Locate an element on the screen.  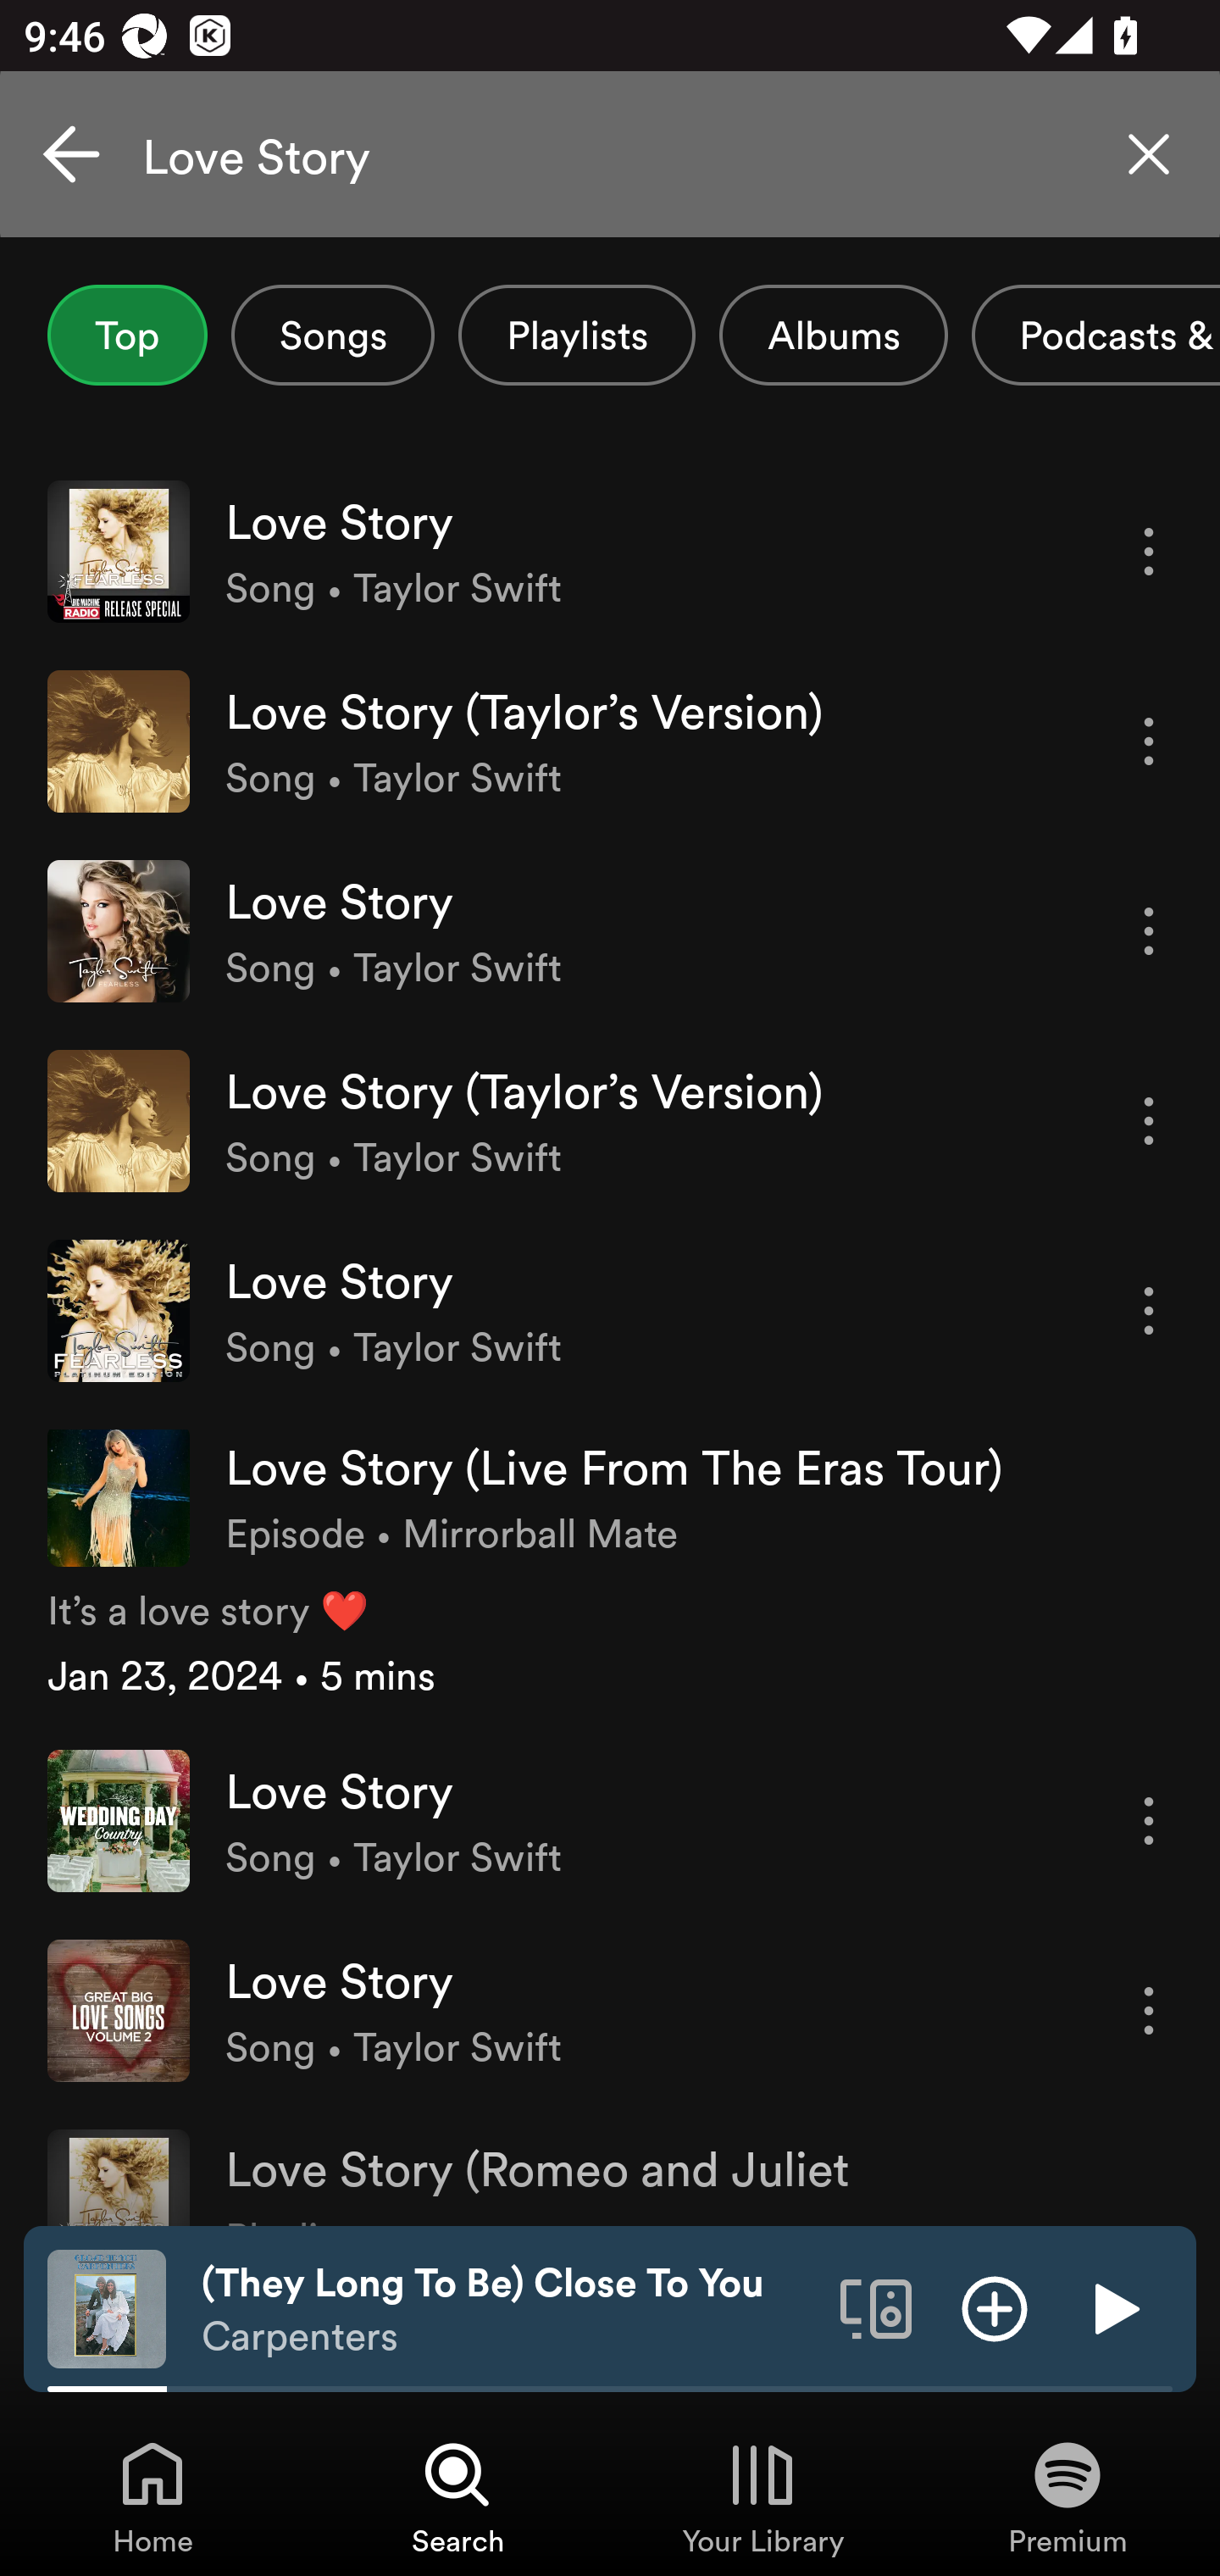
Home, Tab 1 of 4 Home Home is located at coordinates (152, 2496).